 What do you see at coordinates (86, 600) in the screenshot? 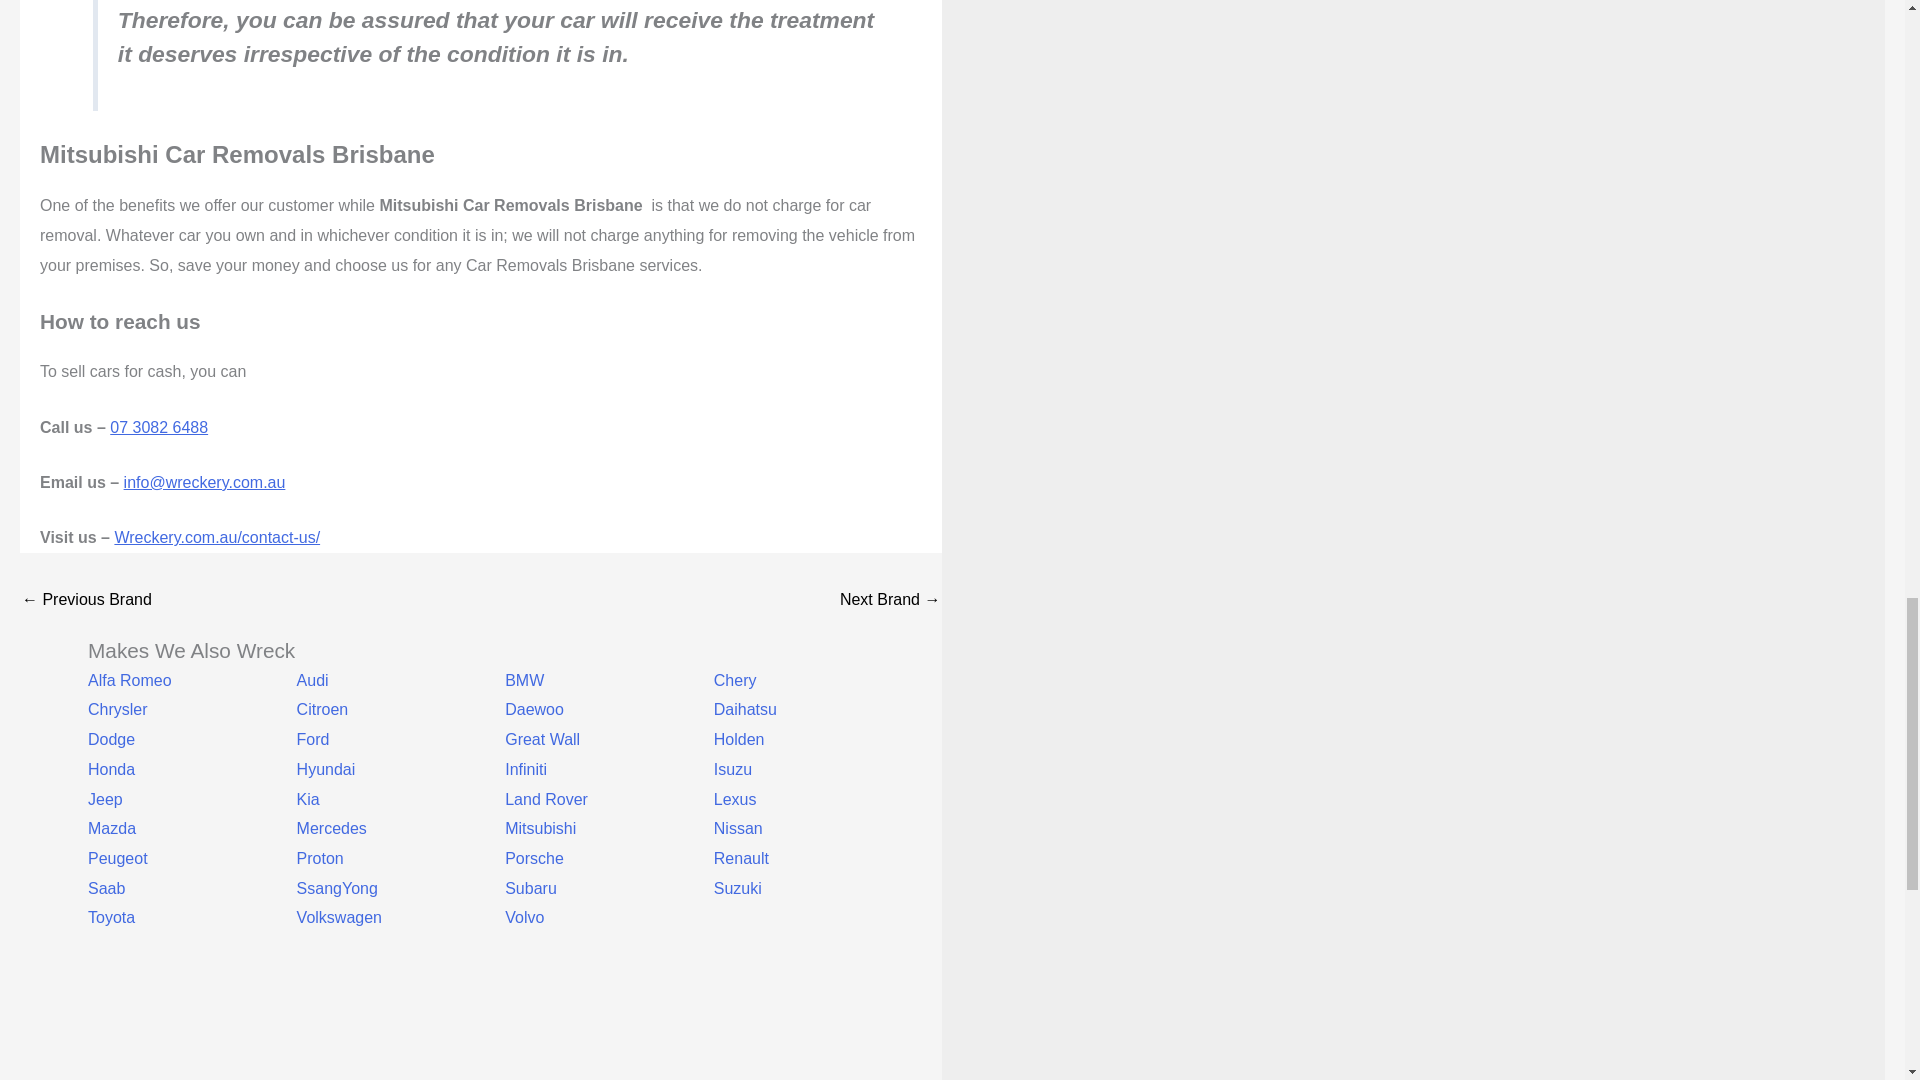
I see `Nissan Wreckers Brisbane` at bounding box center [86, 600].